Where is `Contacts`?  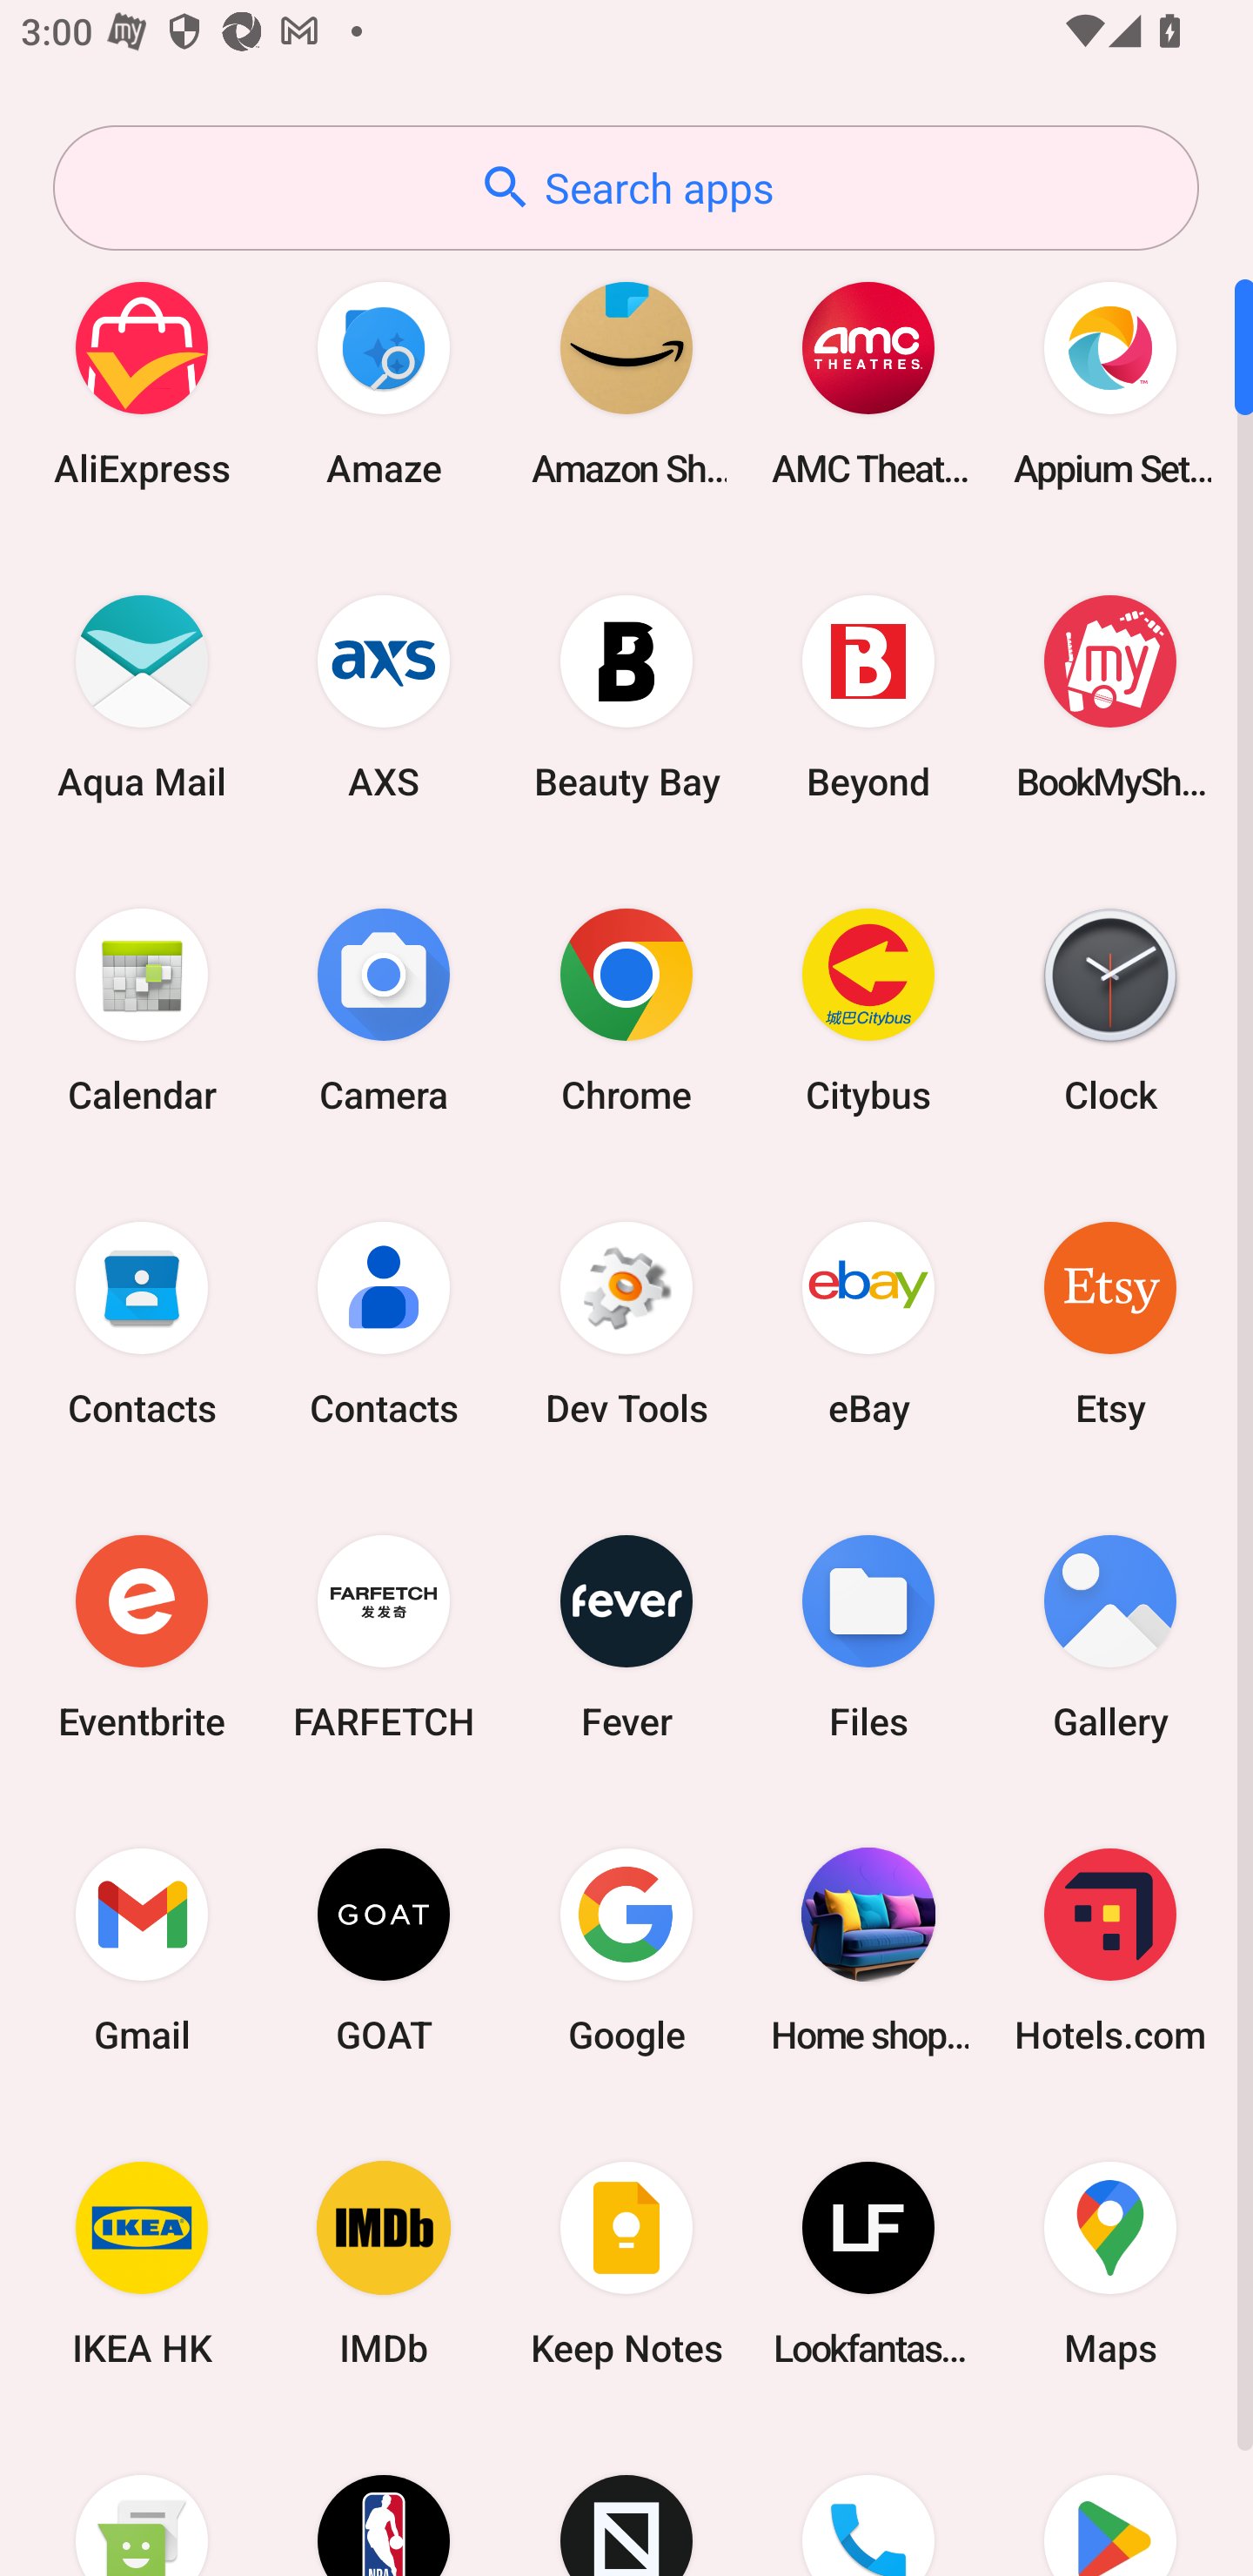 Contacts is located at coordinates (142, 1323).